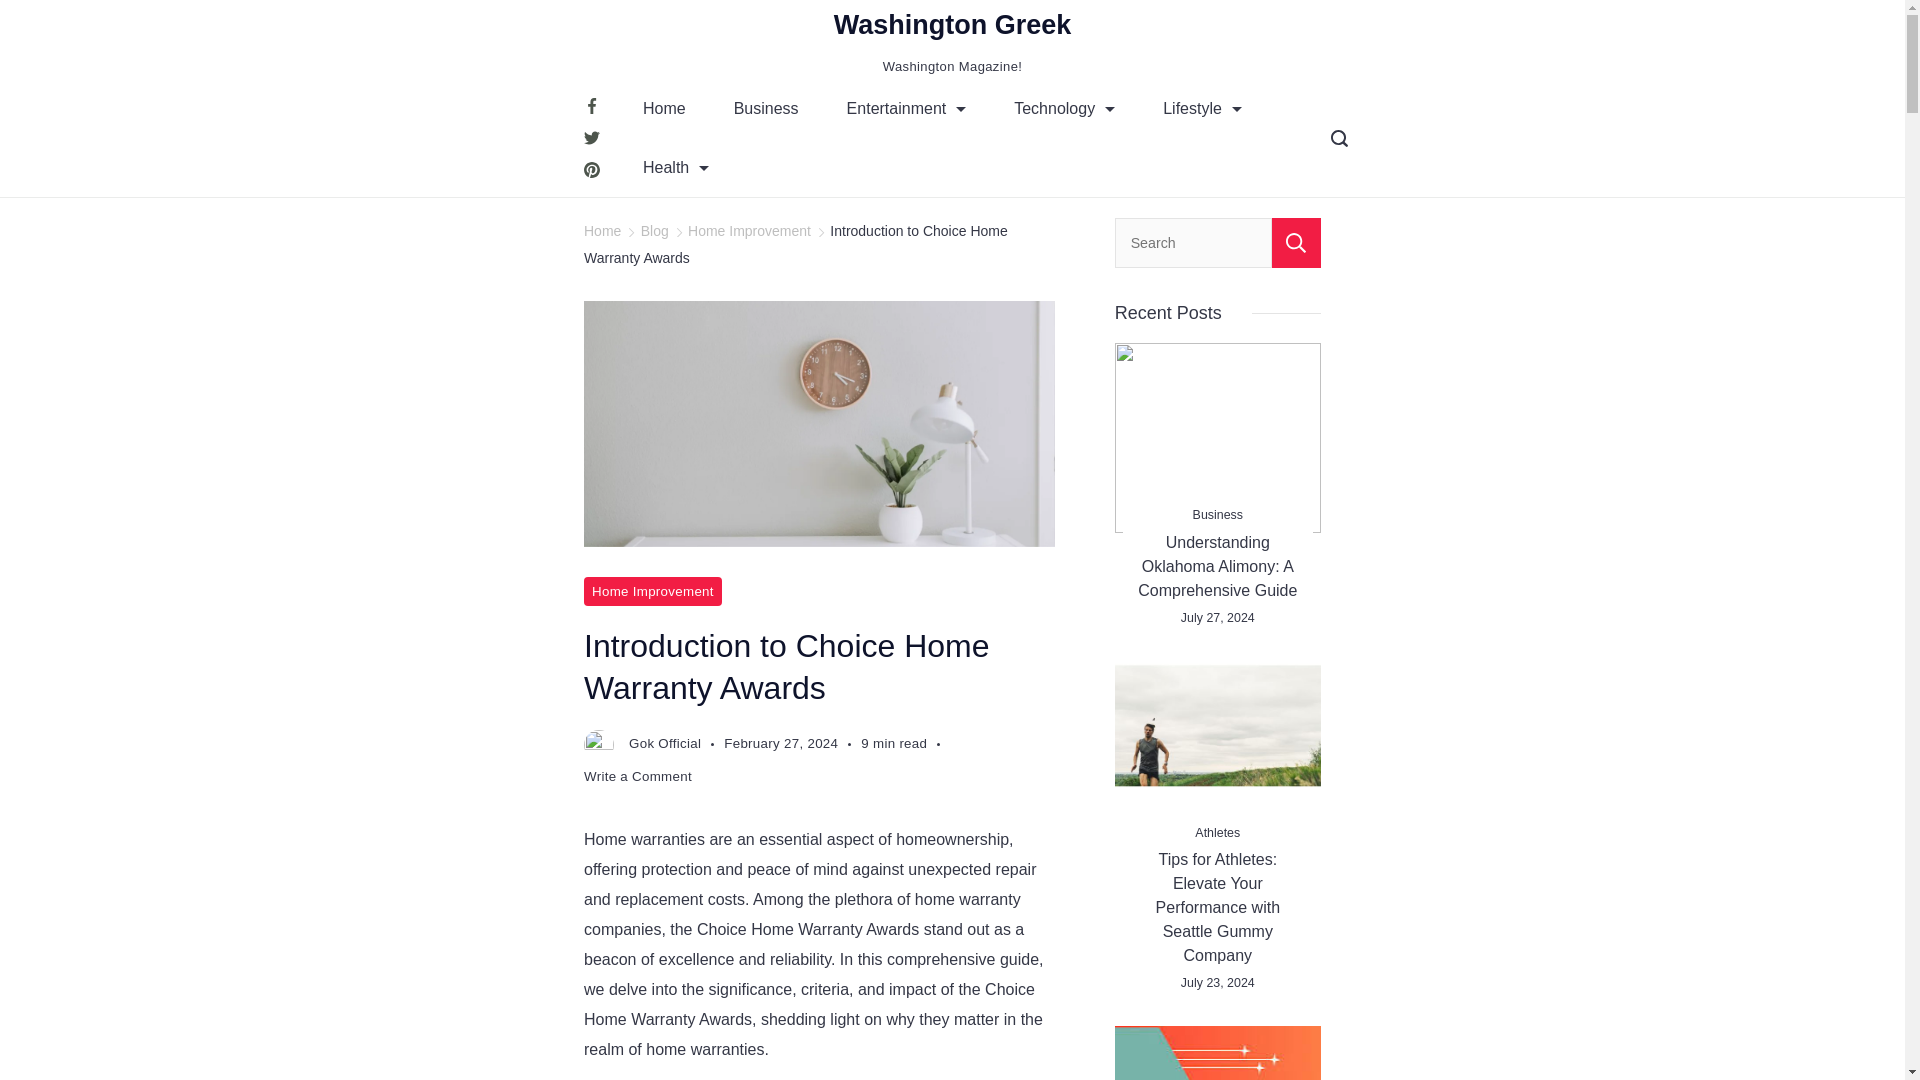 The image size is (1920, 1080). What do you see at coordinates (676, 167) in the screenshot?
I see `Health` at bounding box center [676, 167].